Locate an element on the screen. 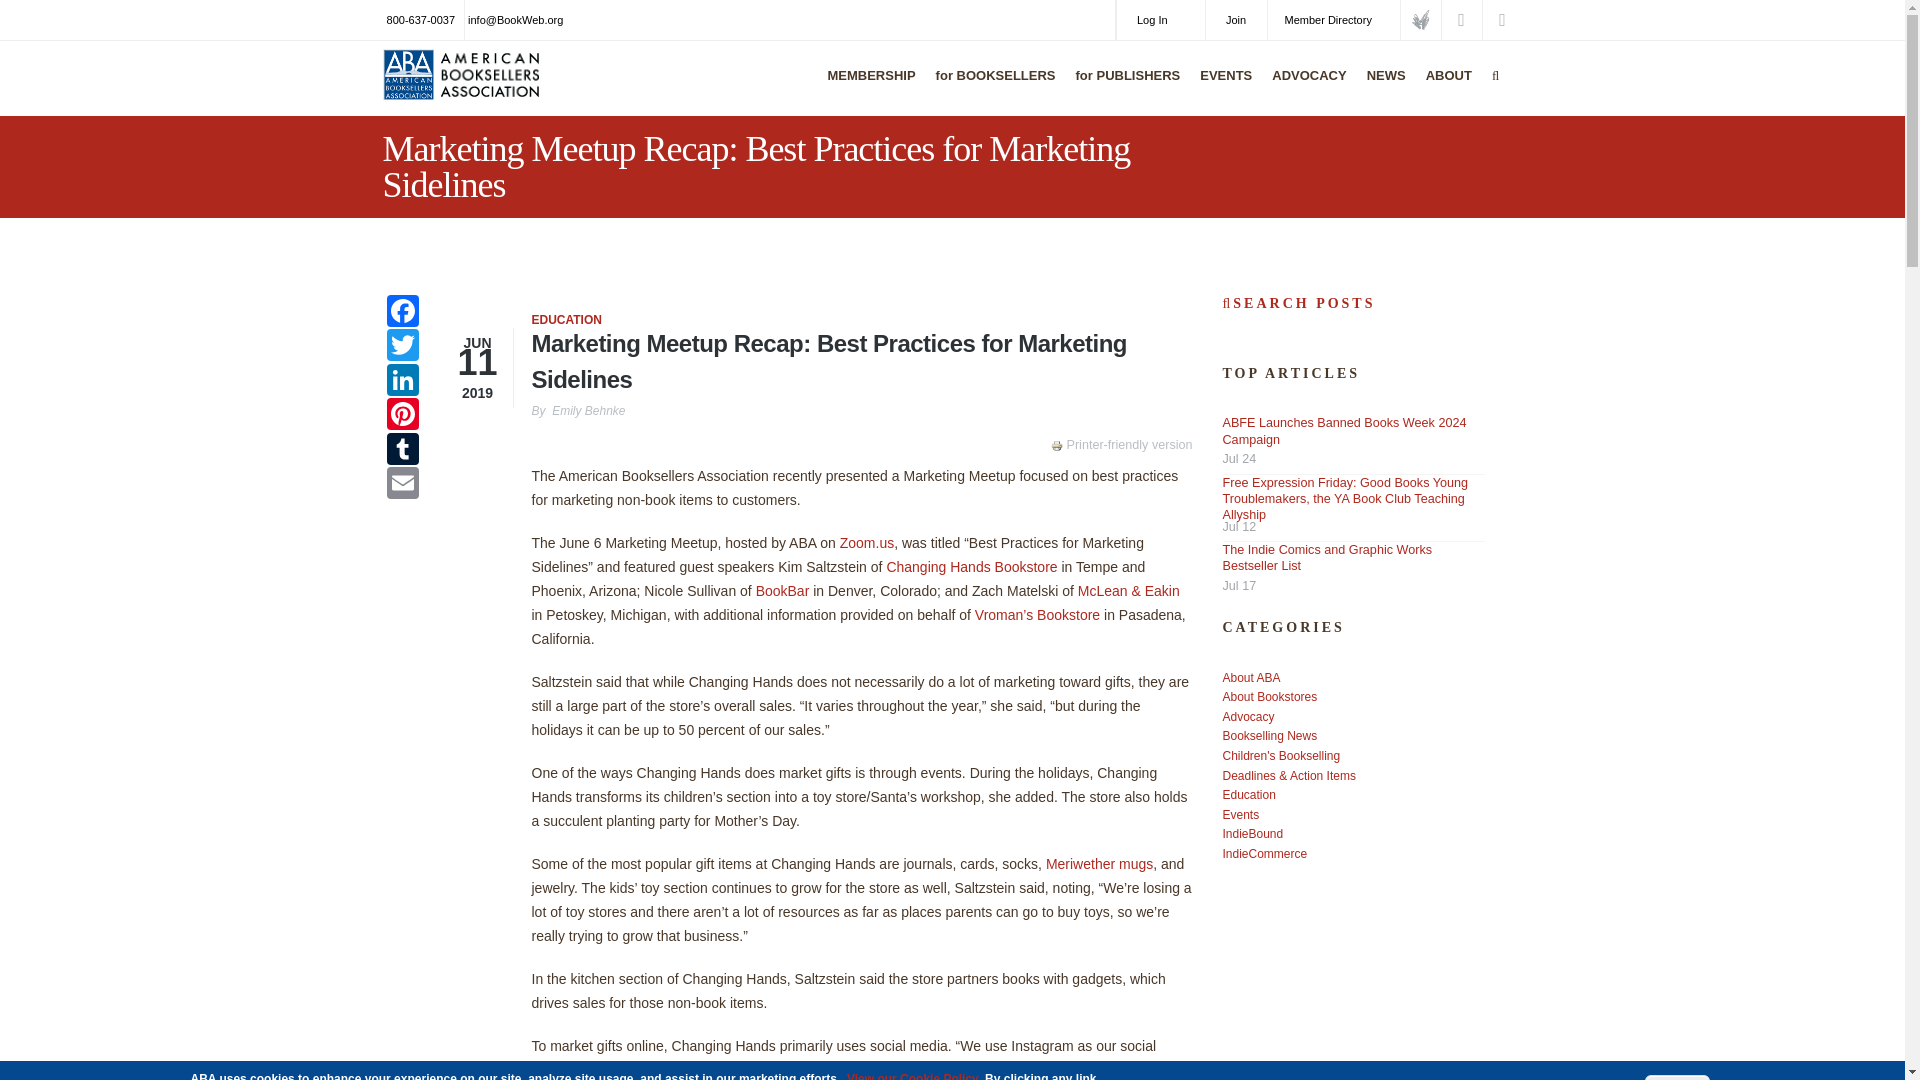 The height and width of the screenshot is (1080, 1920). for BOOKSELLERS is located at coordinates (991, 88).